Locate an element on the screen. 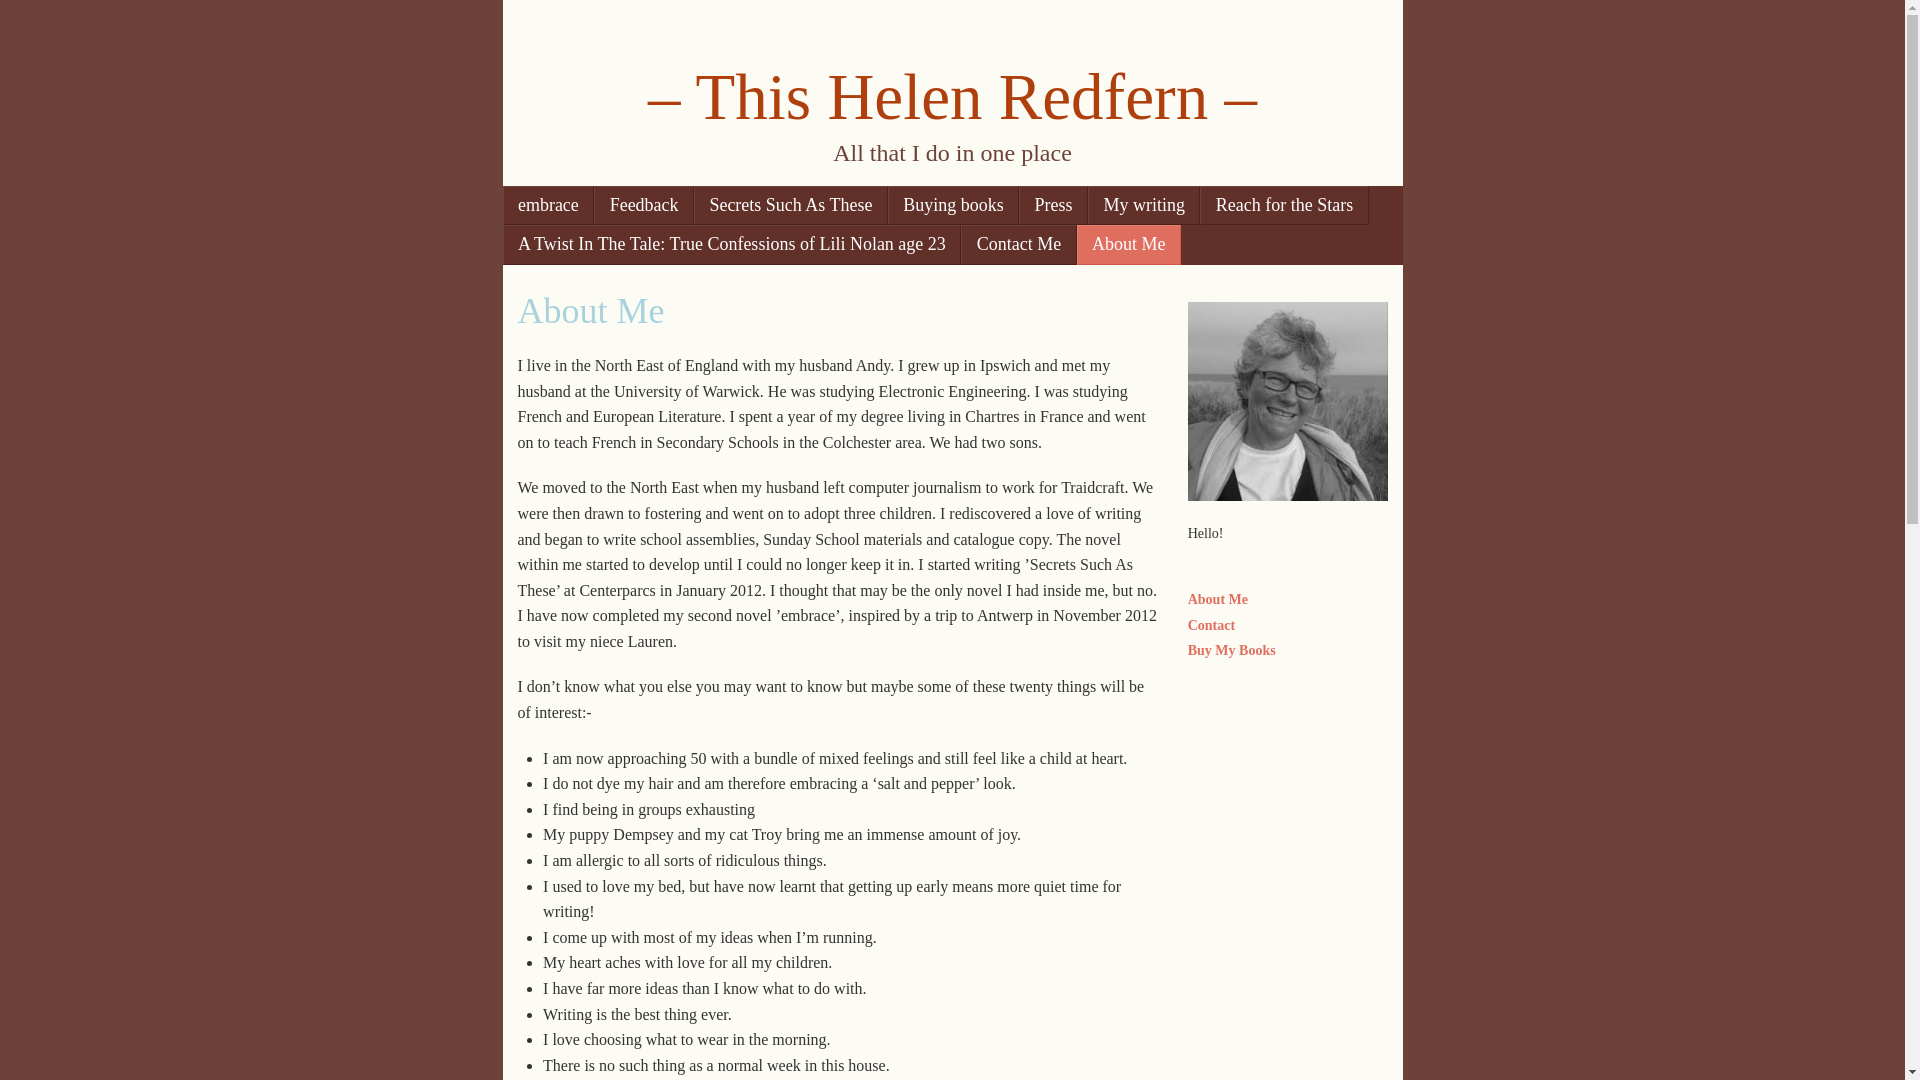 The width and height of the screenshot is (1920, 1080). My writing is located at coordinates (1144, 204).